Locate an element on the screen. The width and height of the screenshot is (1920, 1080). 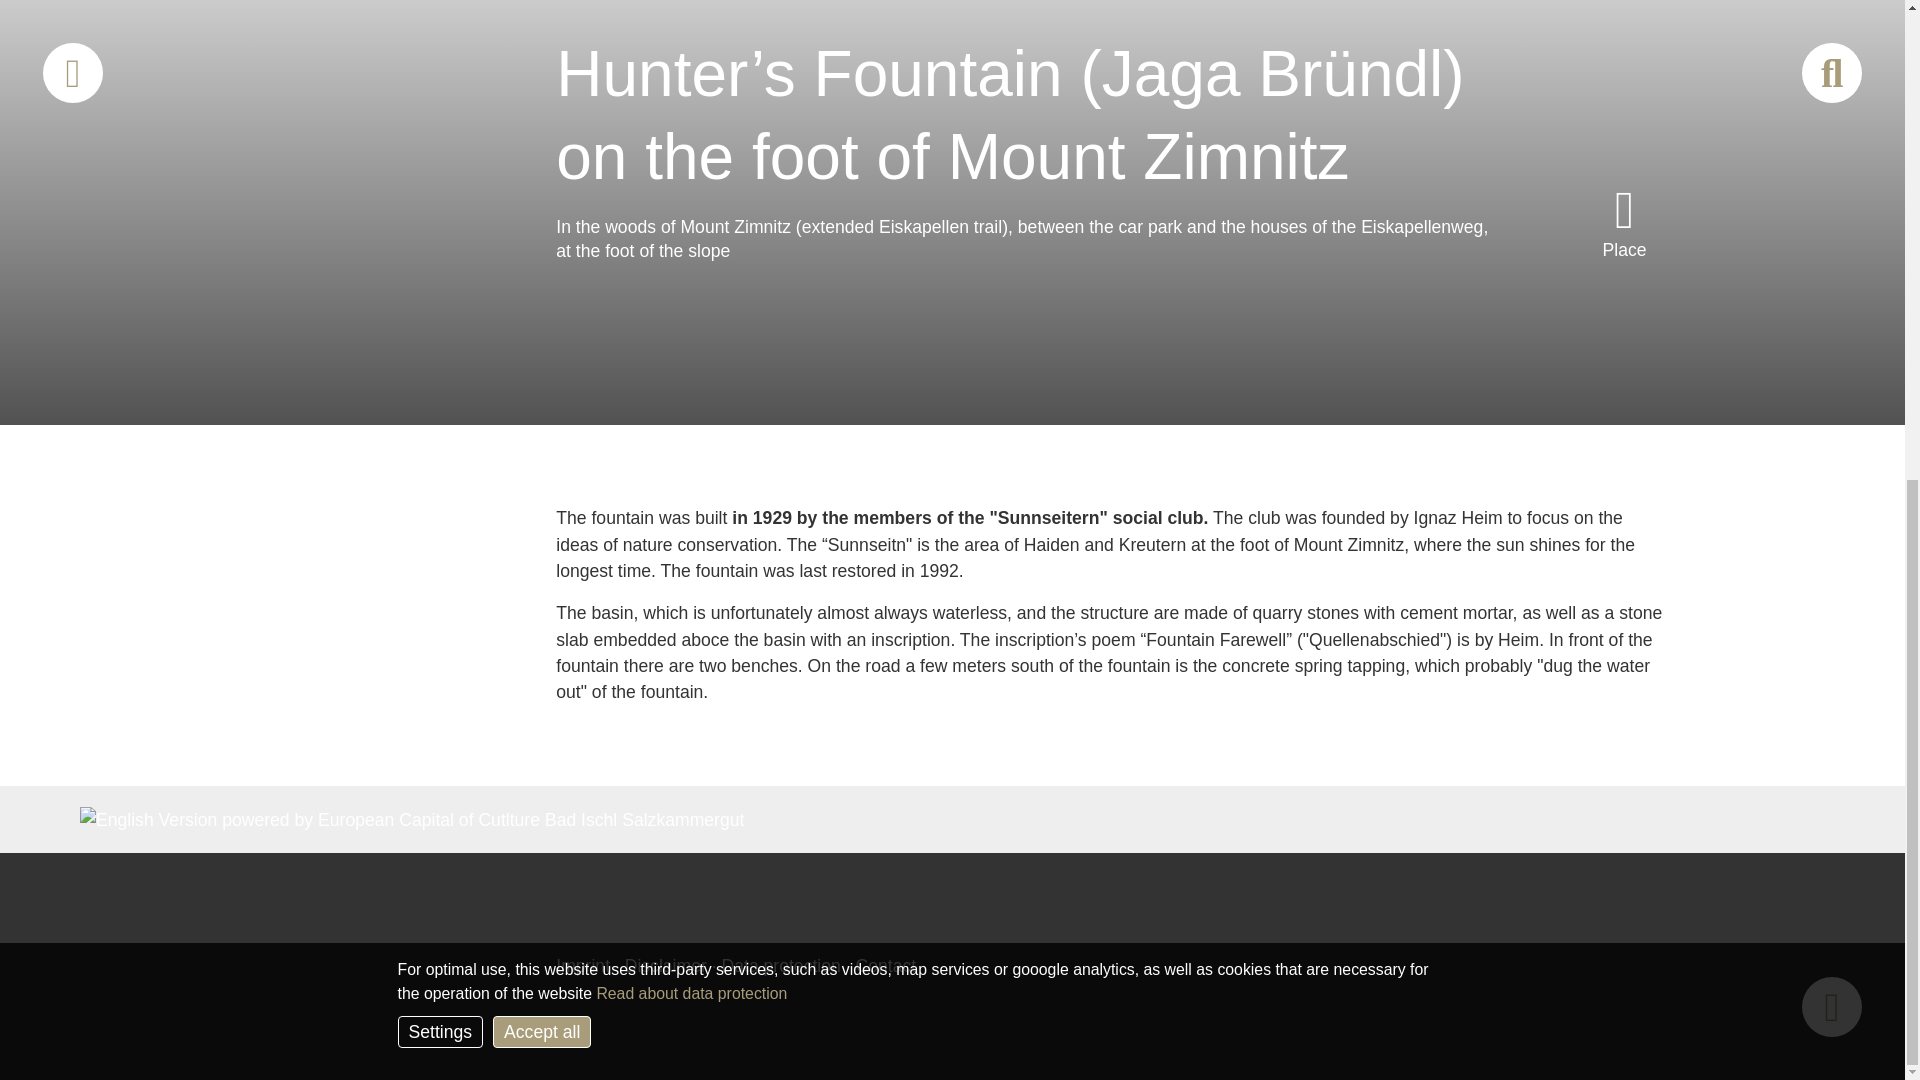
Settings is located at coordinates (440, 174).